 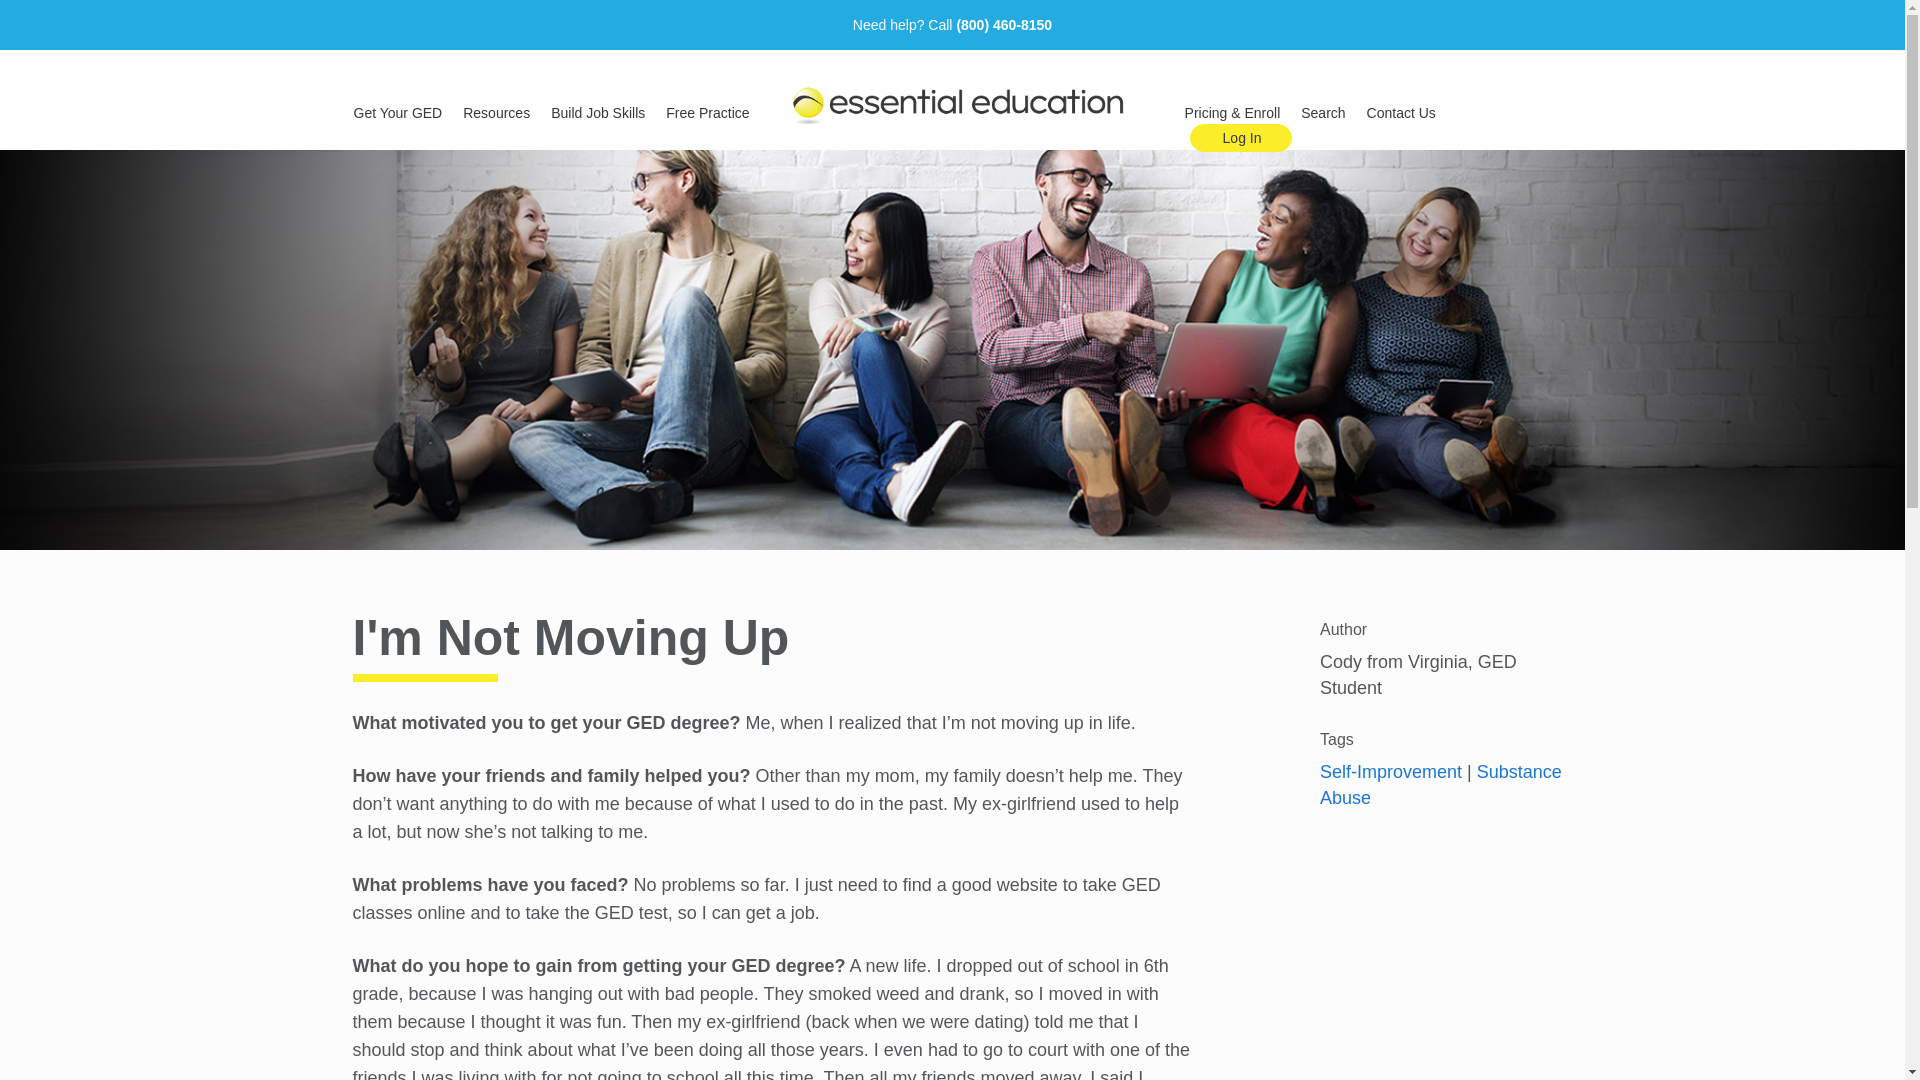 What do you see at coordinates (398, 113) in the screenshot?
I see `Get Your GED` at bounding box center [398, 113].